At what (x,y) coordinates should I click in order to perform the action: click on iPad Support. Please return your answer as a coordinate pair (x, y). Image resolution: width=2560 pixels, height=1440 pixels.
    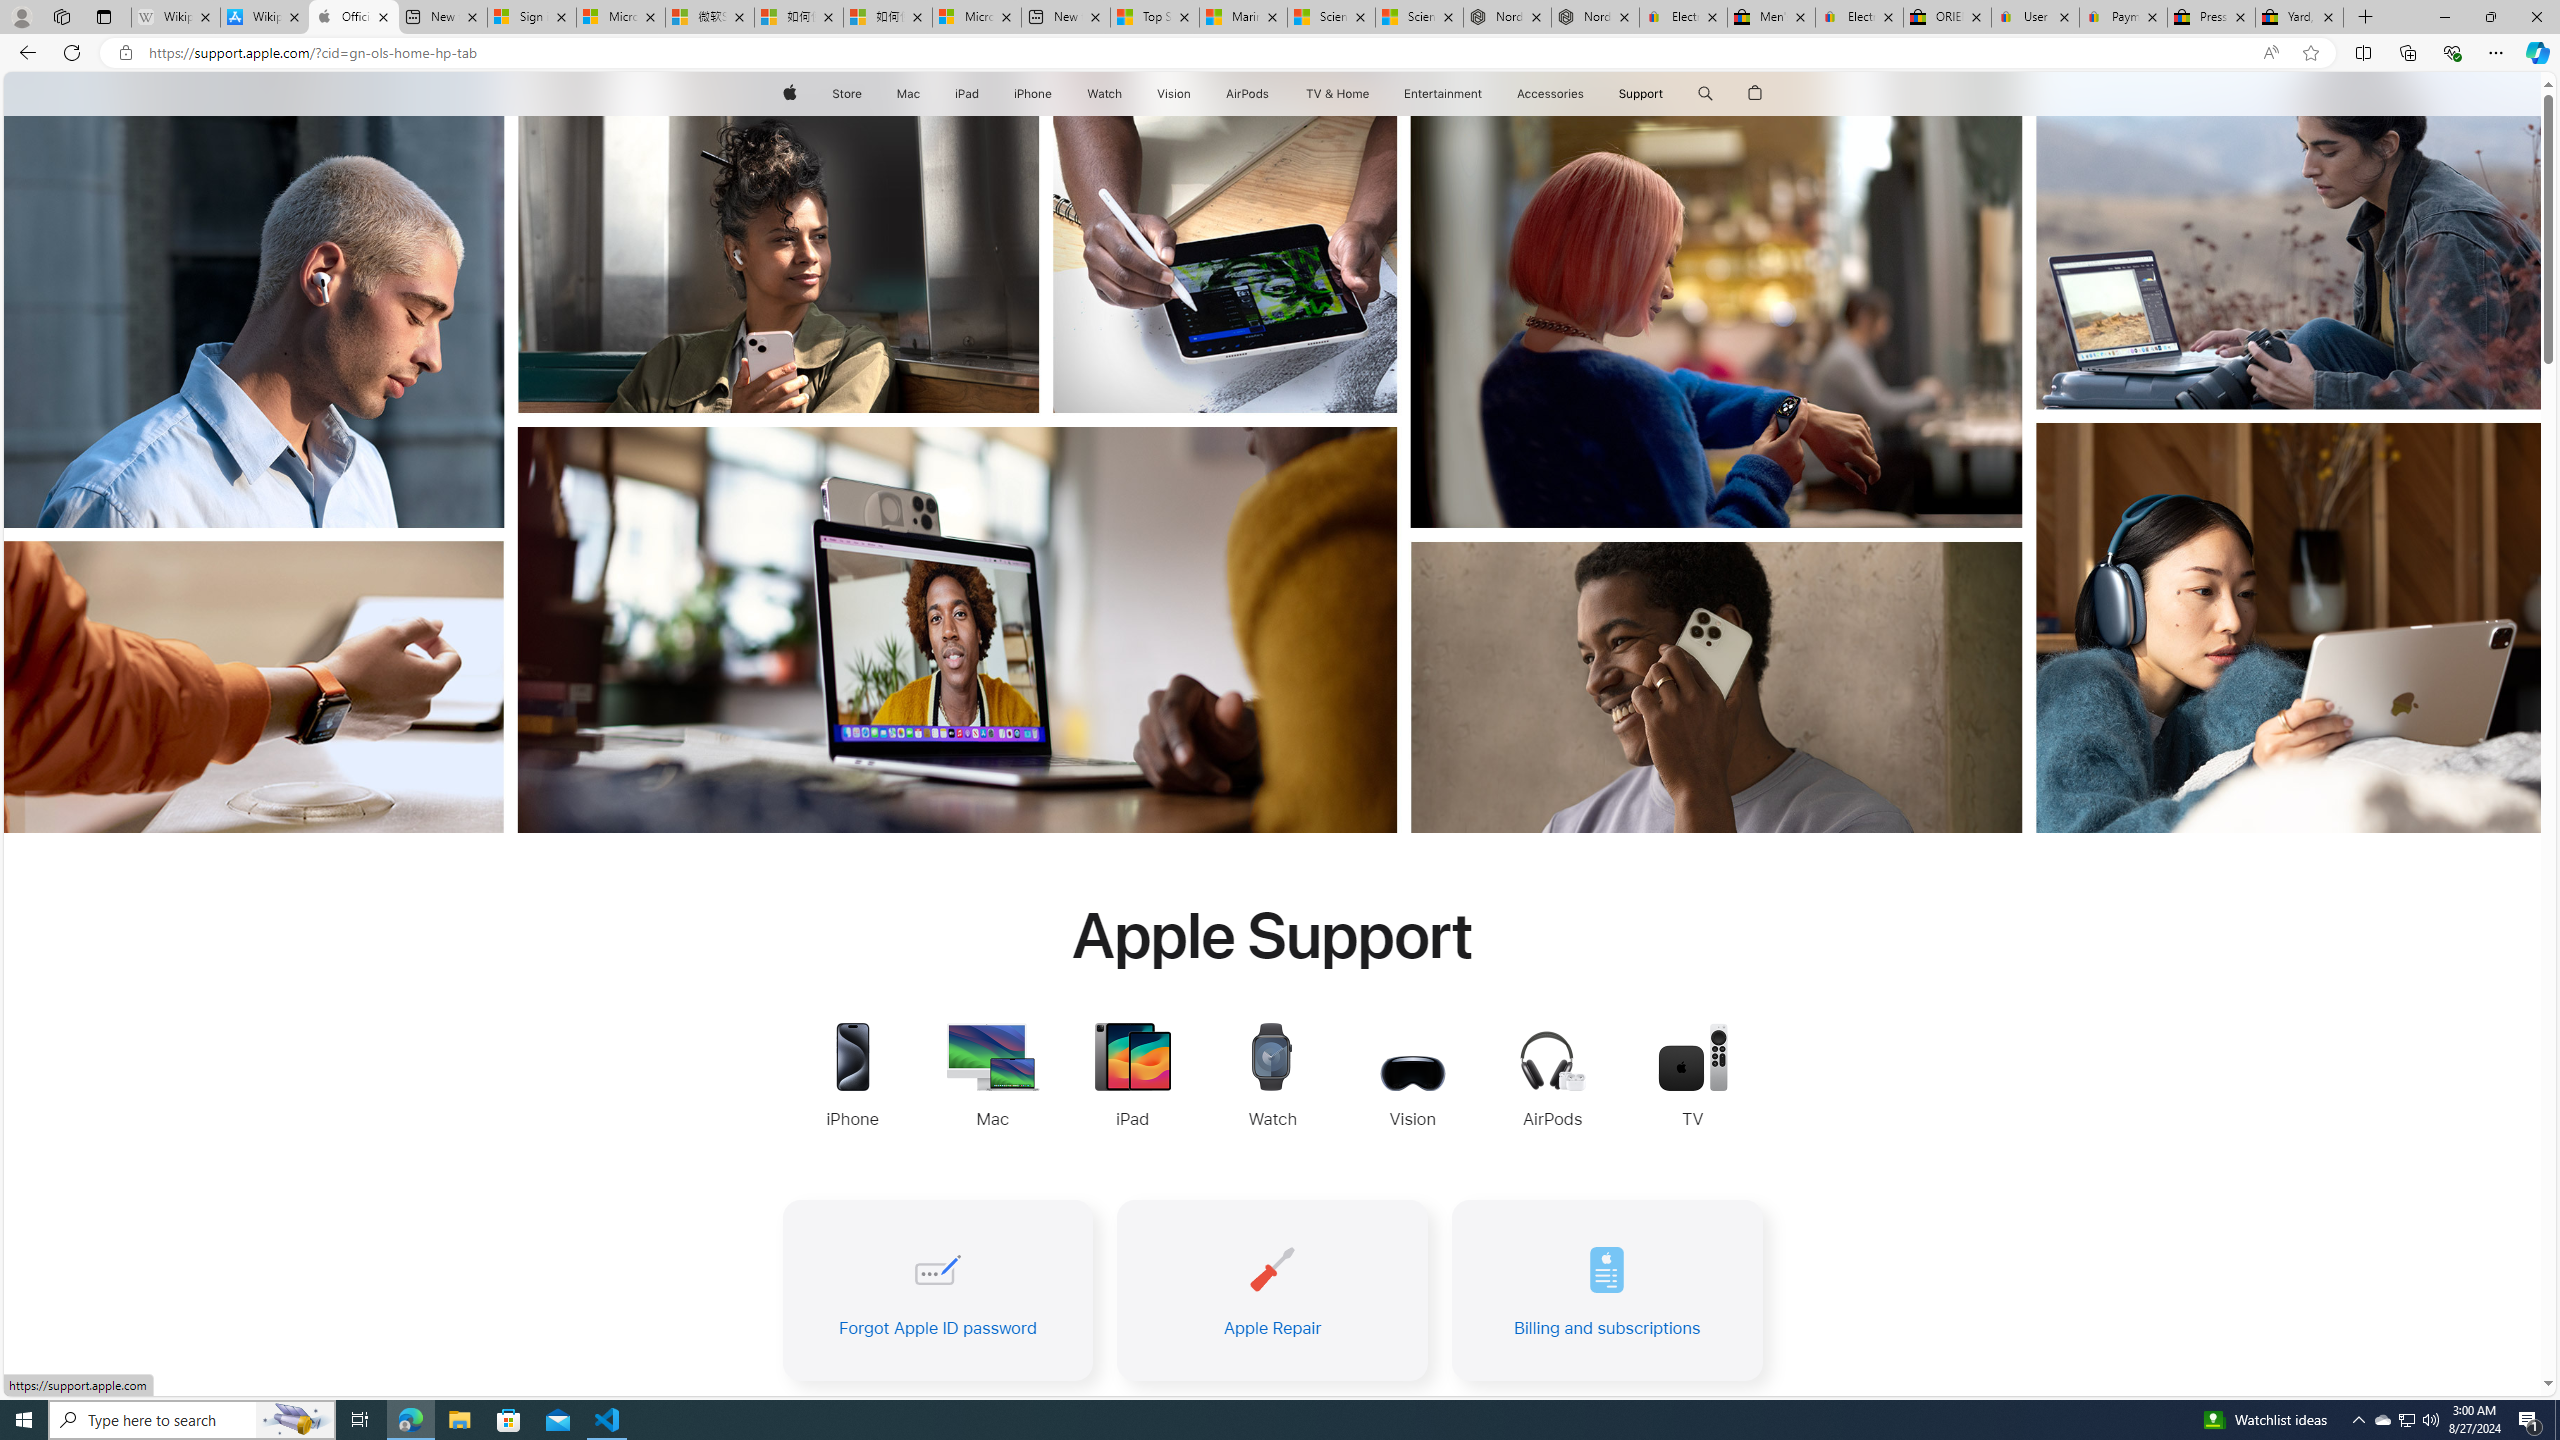
    Looking at the image, I should click on (1132, 1078).